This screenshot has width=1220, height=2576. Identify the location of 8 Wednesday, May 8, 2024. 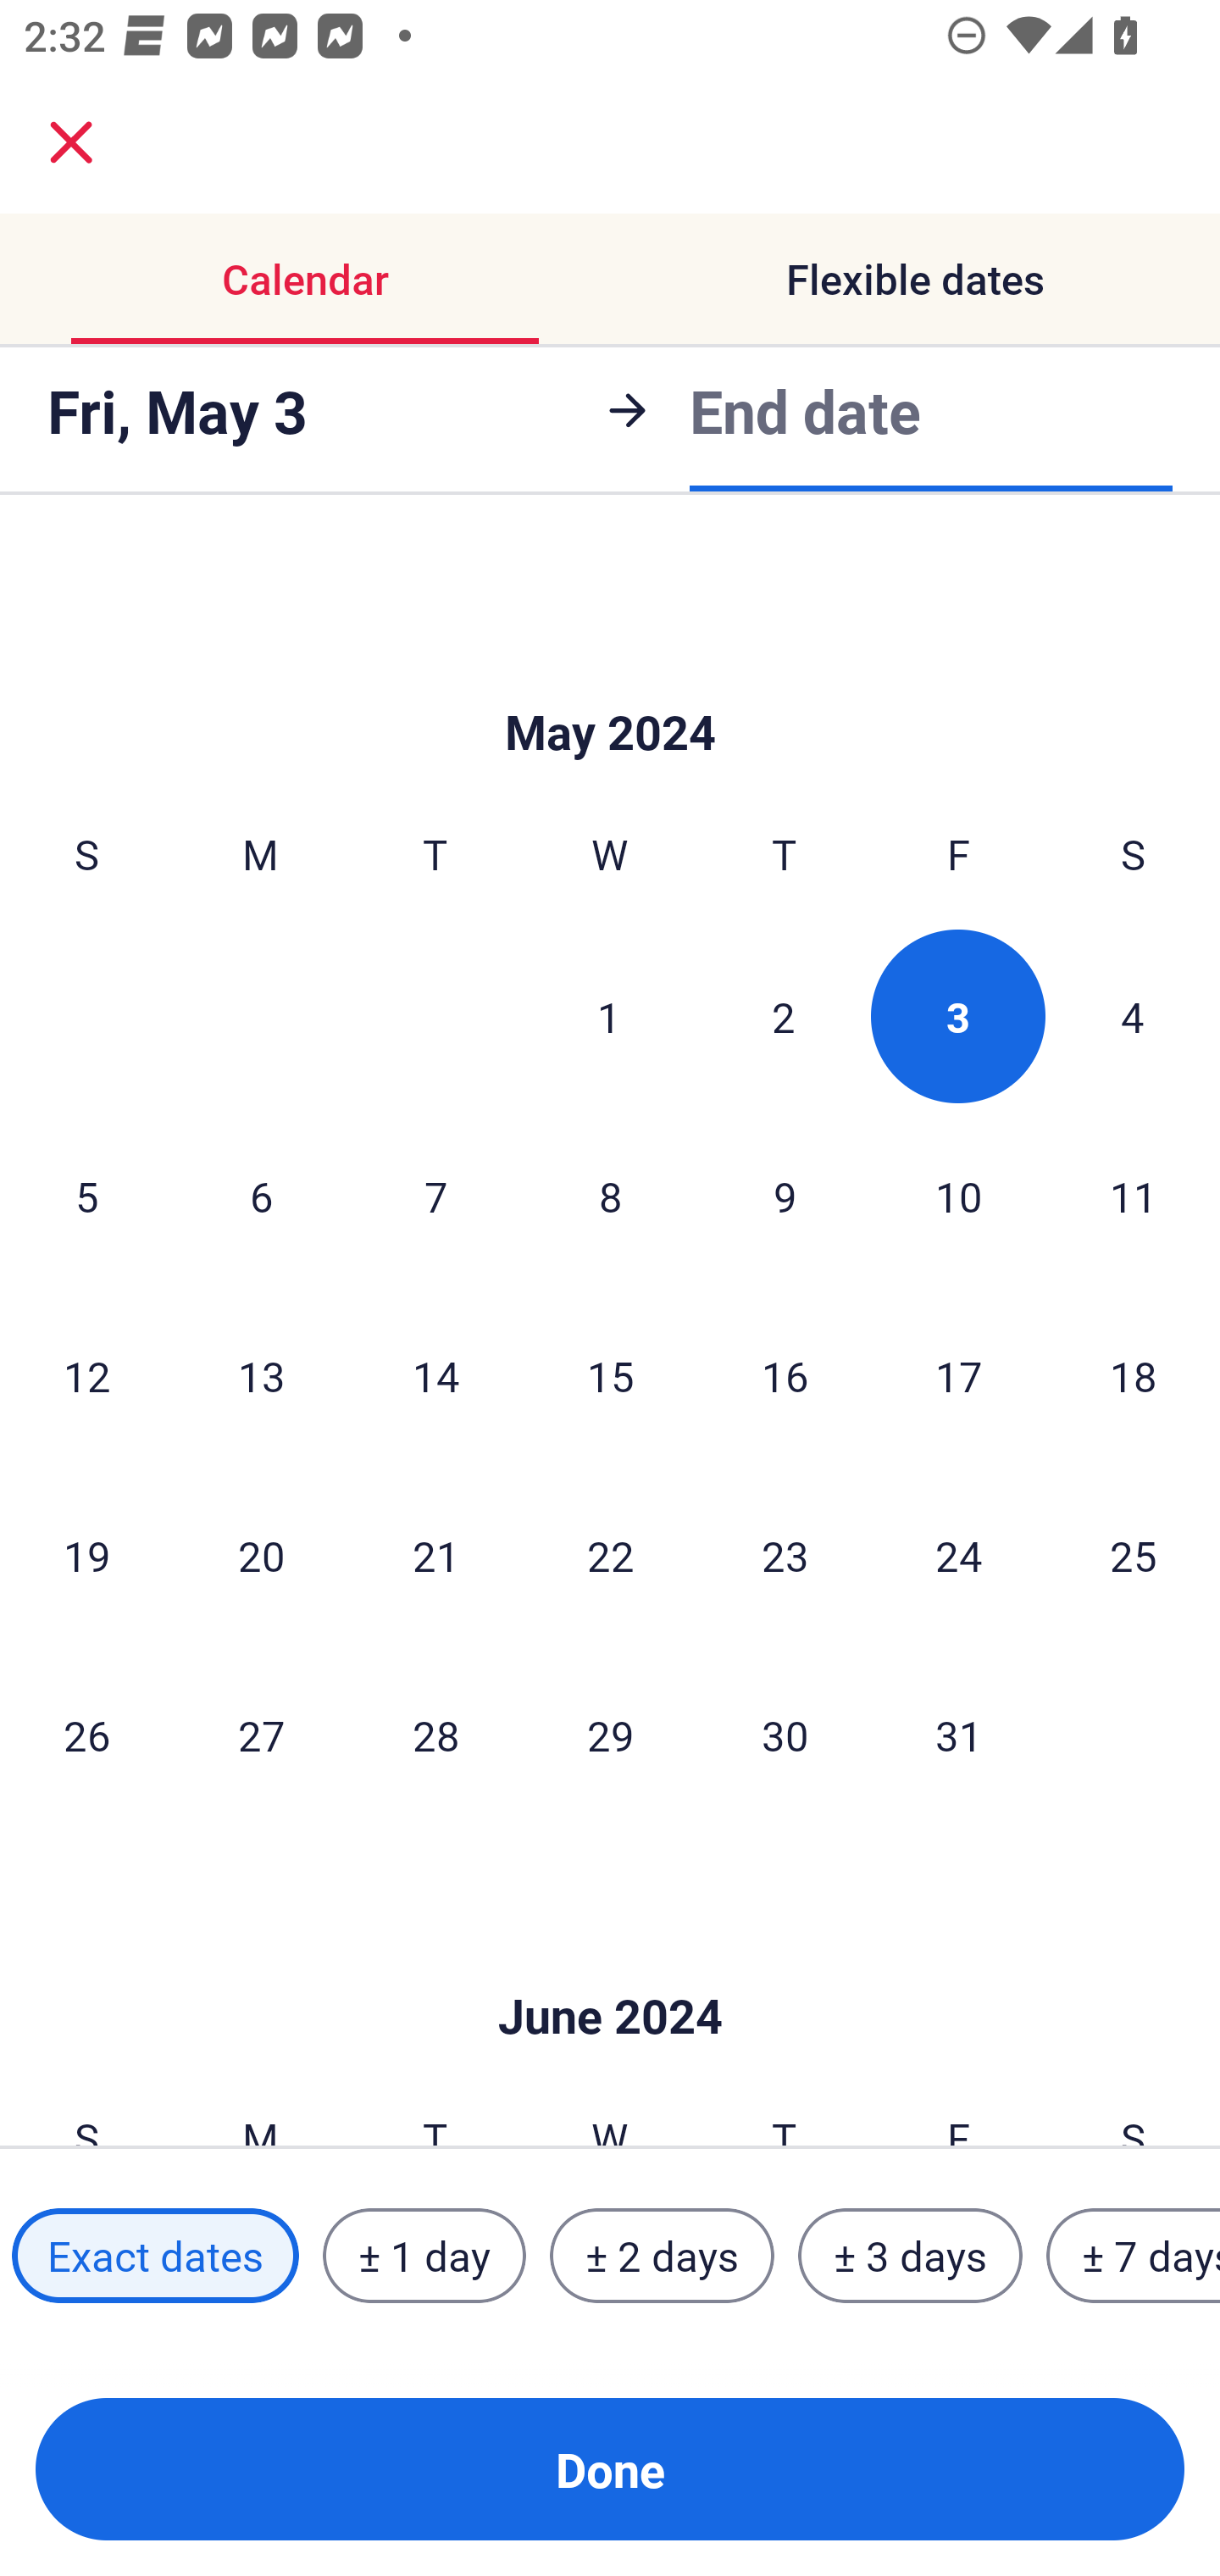
(610, 1196).